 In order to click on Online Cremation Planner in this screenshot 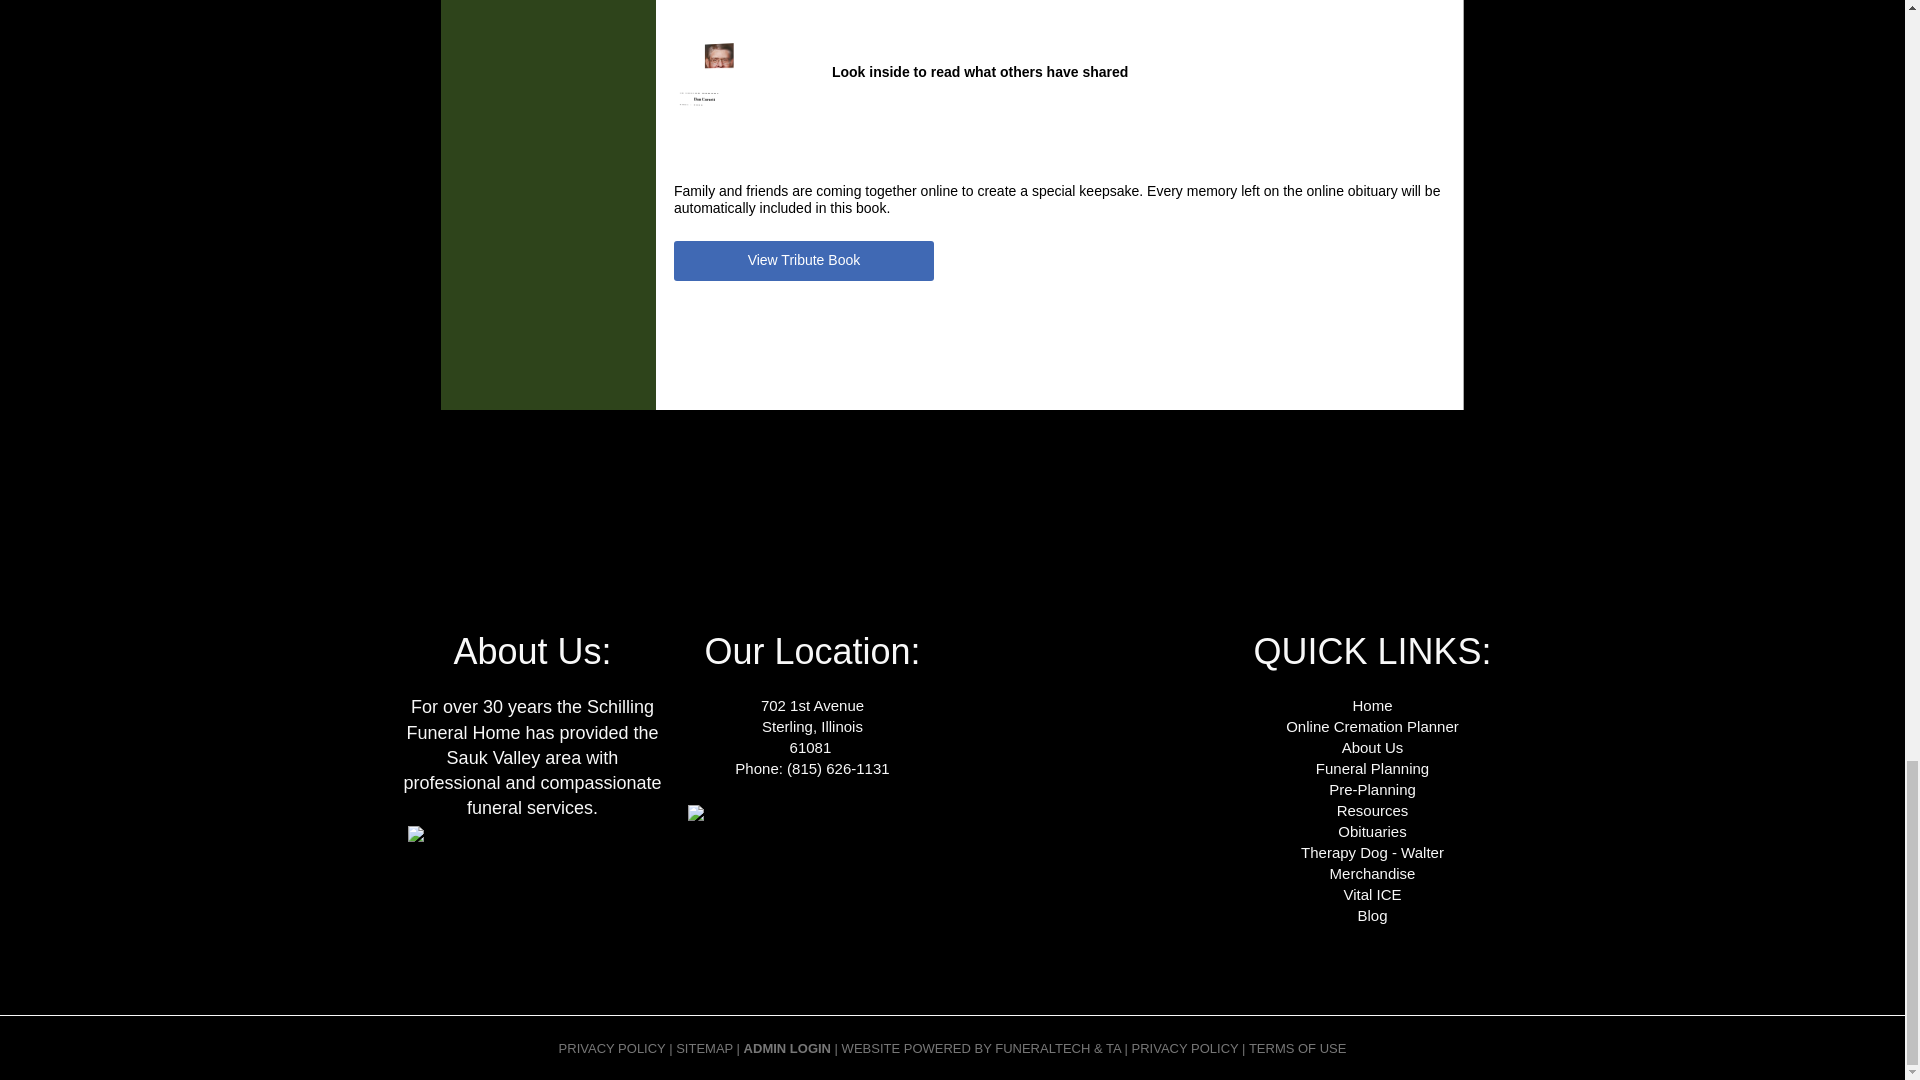, I will do `click(1372, 726)`.